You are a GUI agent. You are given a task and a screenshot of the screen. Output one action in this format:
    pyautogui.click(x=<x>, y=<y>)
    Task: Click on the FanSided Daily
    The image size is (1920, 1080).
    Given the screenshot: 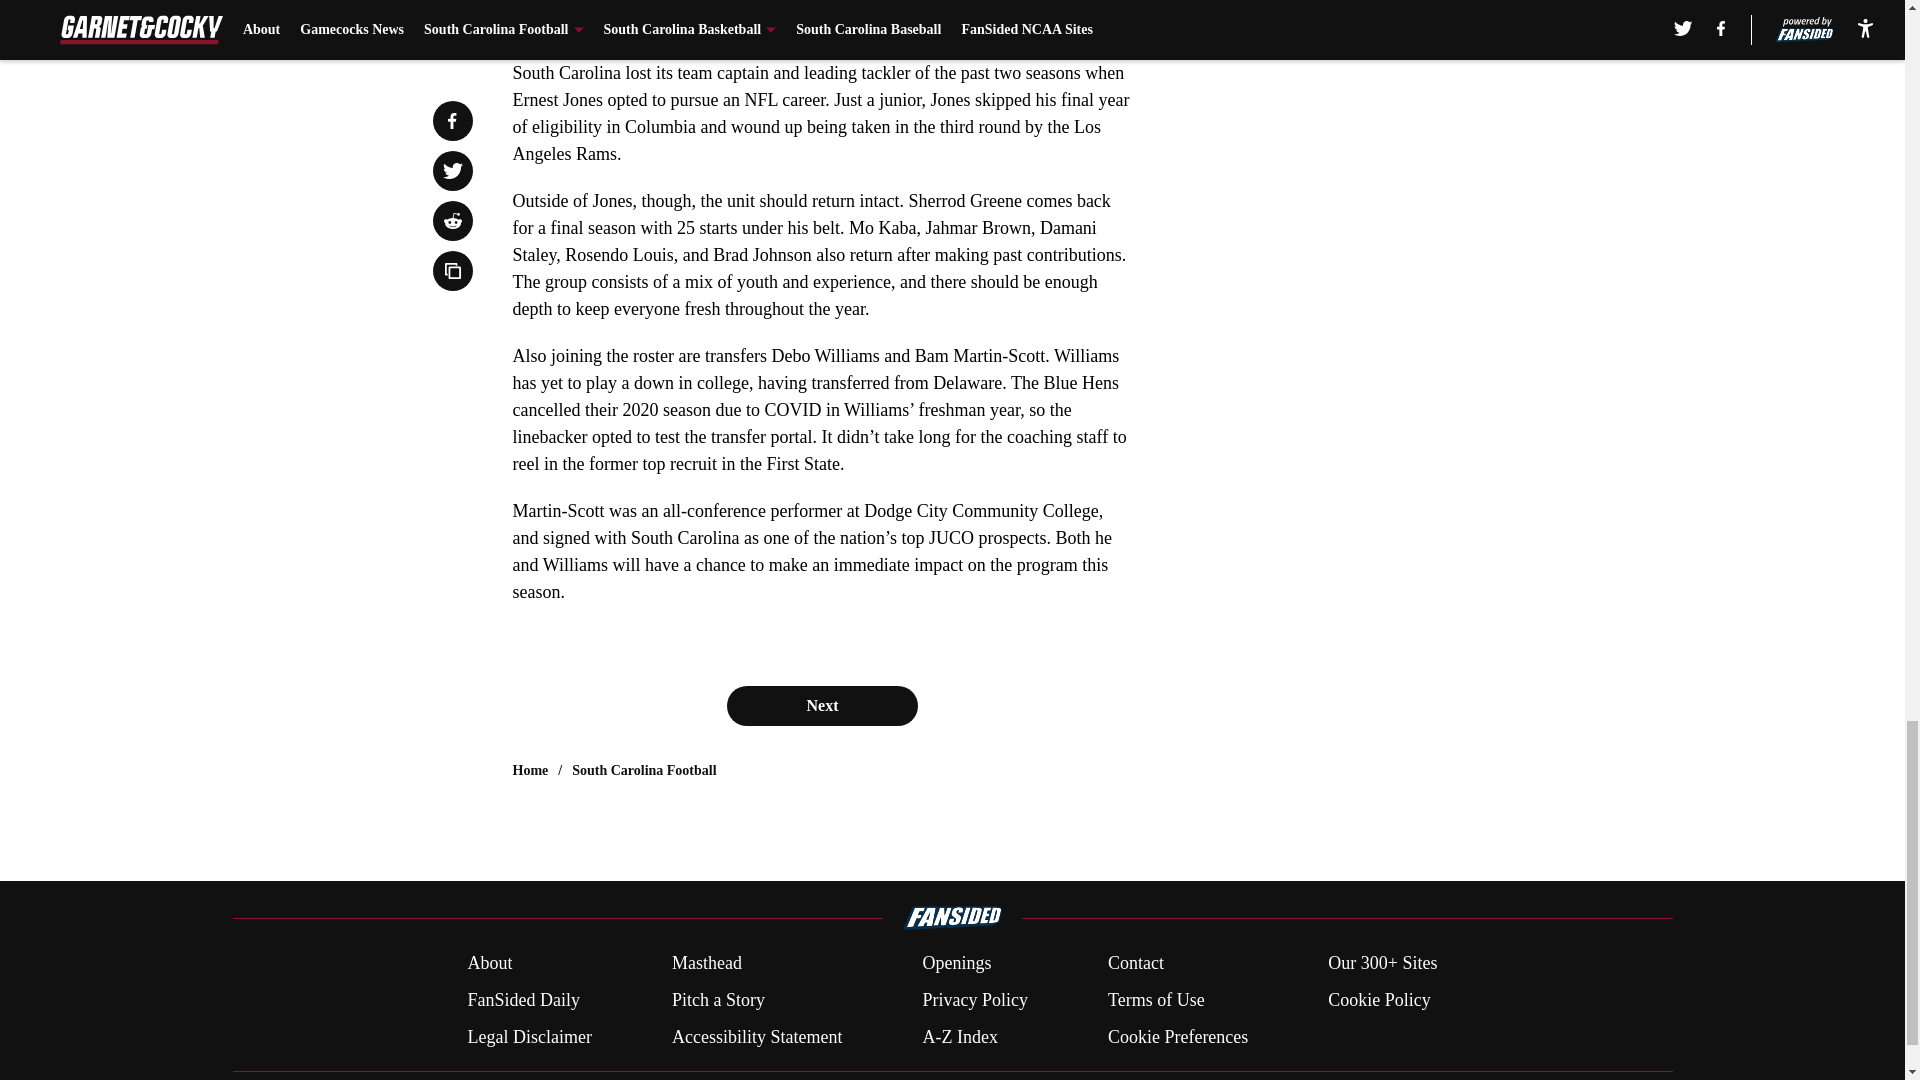 What is the action you would take?
    pyautogui.click(x=522, y=1000)
    